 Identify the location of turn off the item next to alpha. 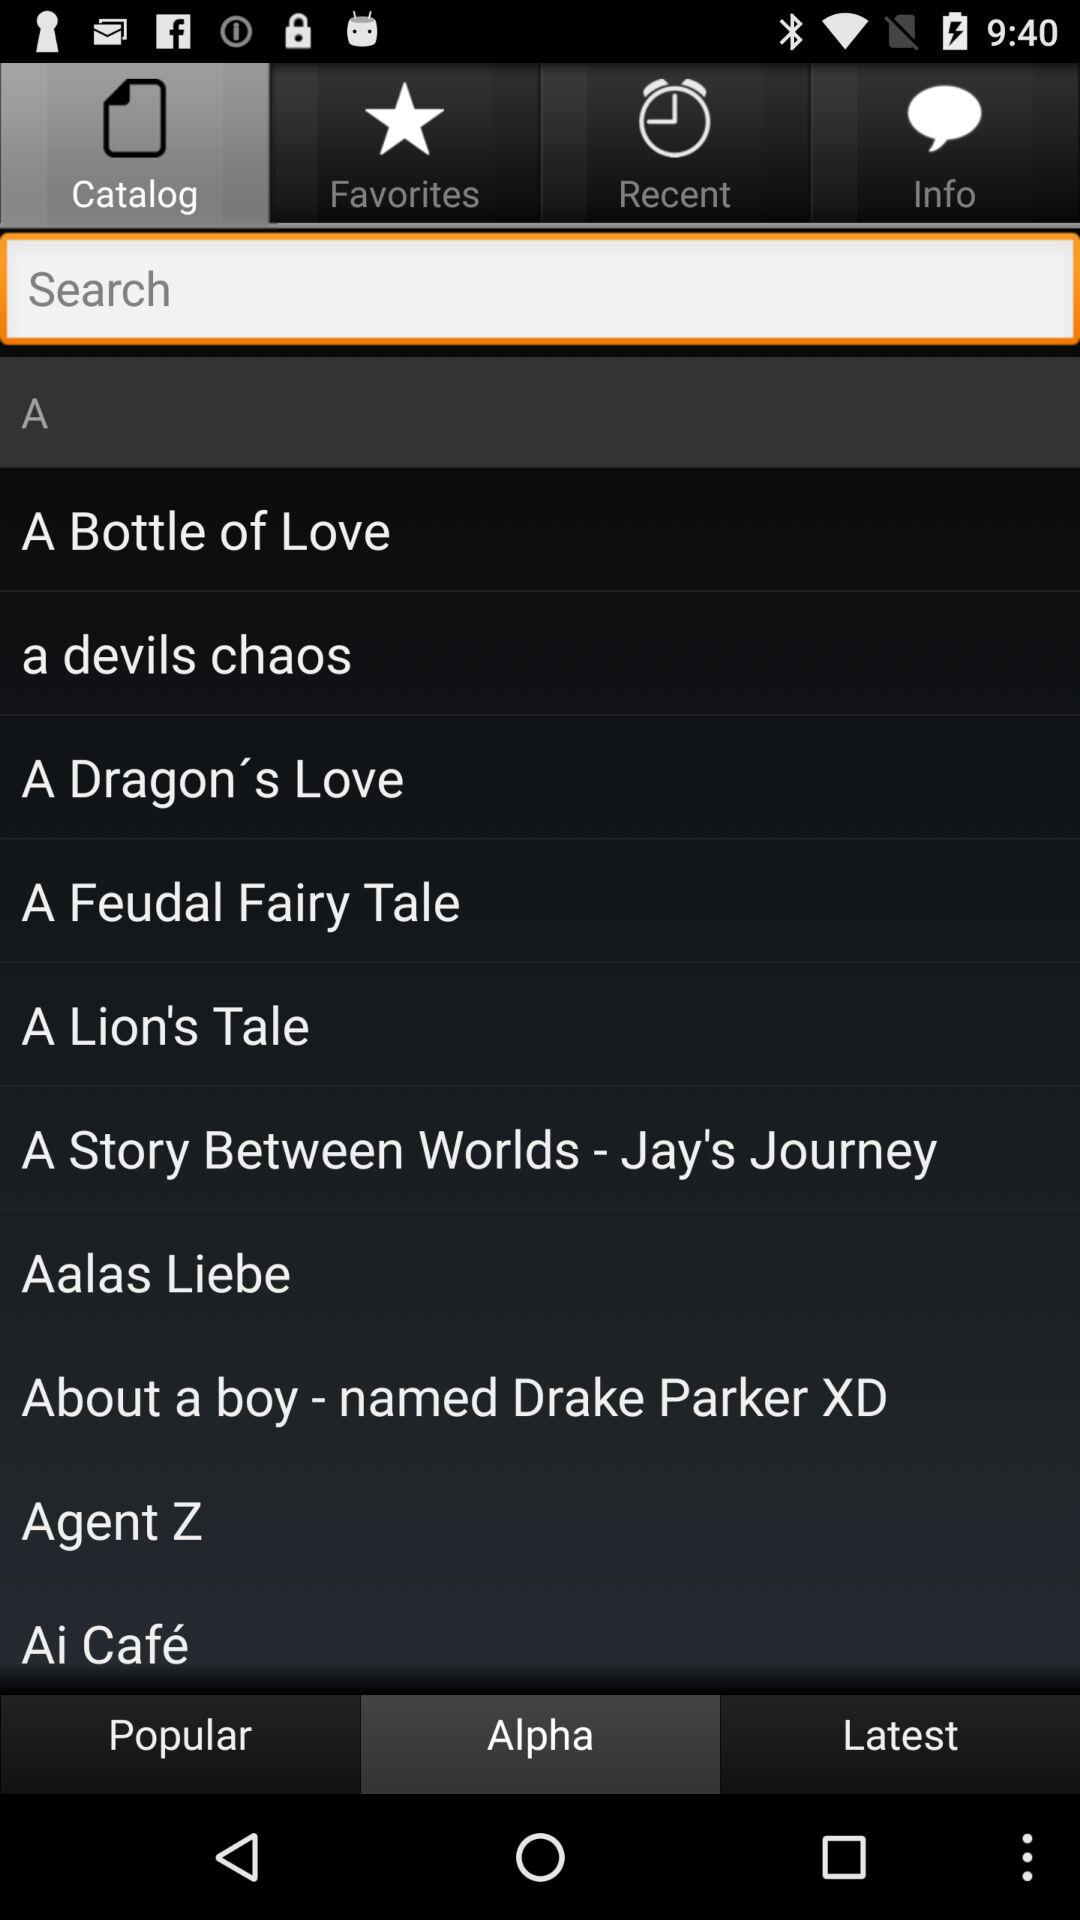
(180, 1744).